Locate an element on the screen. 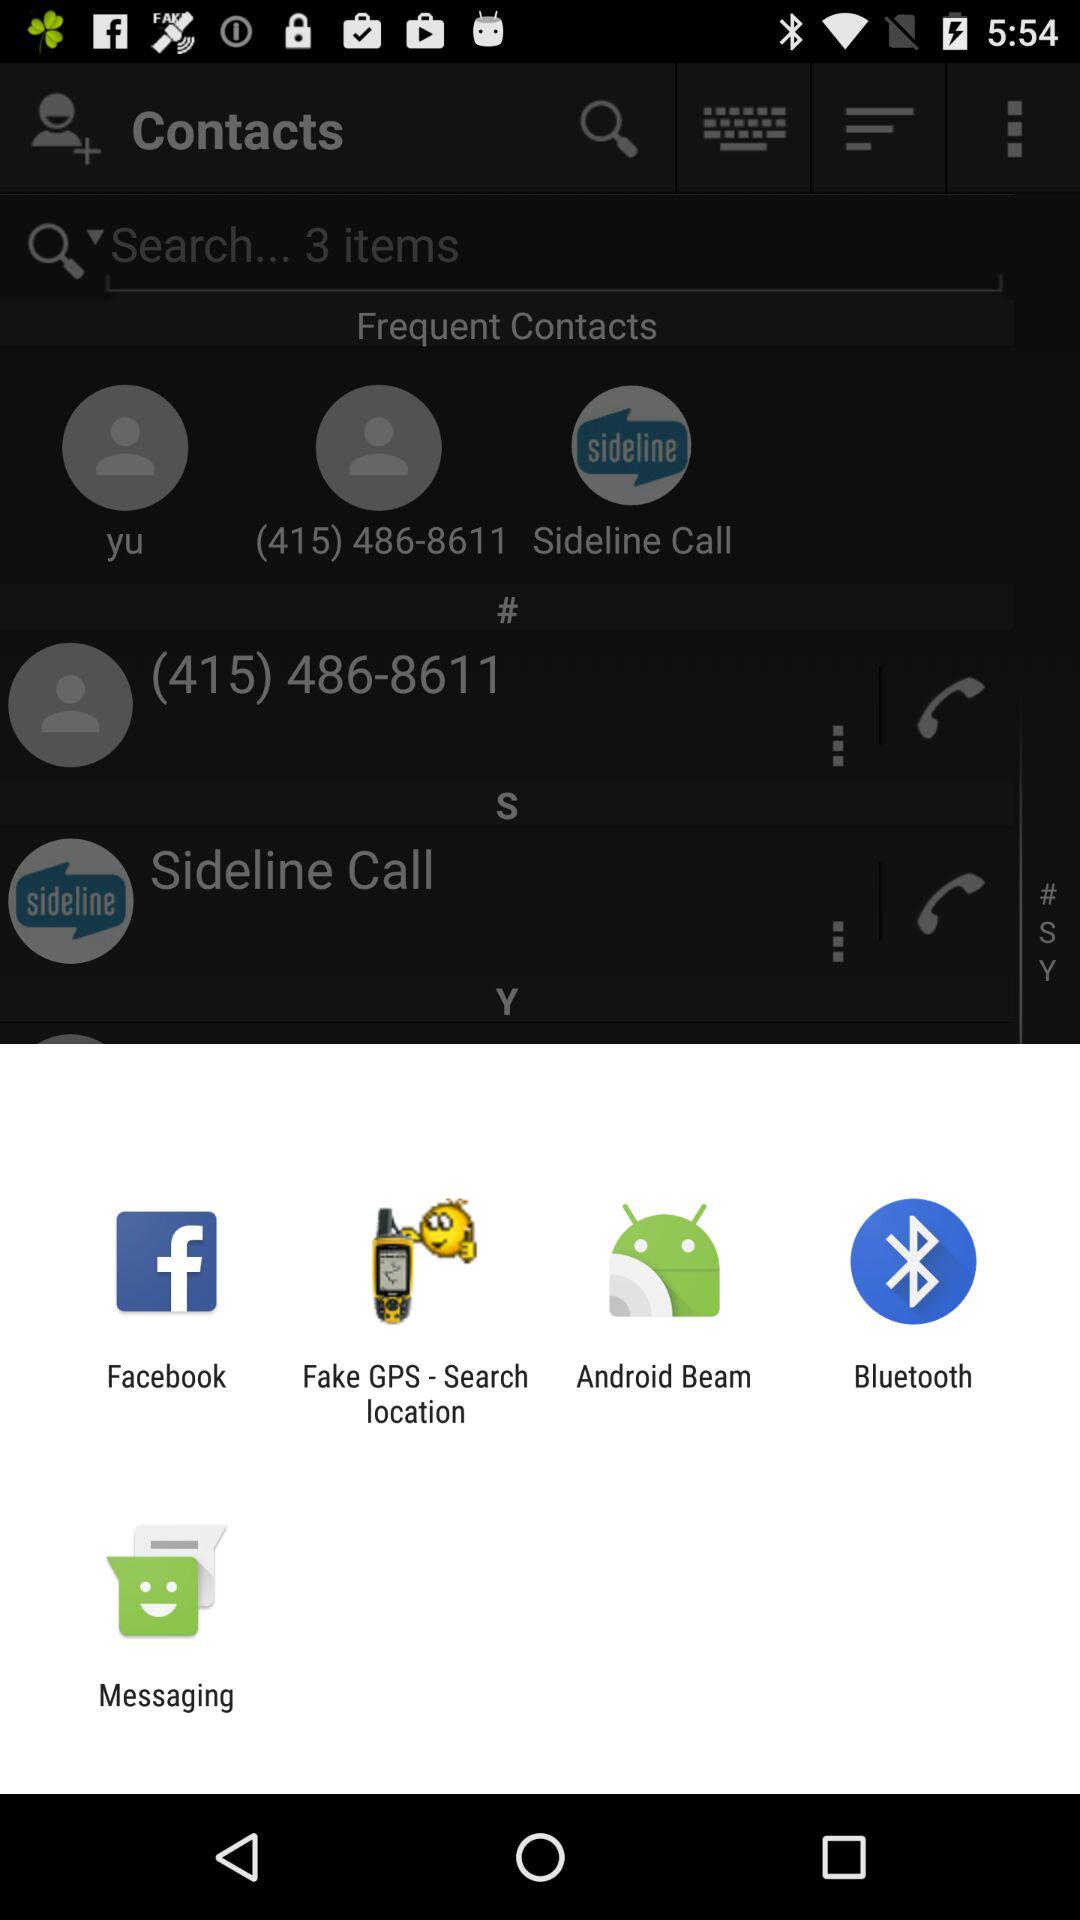  turn on app next to the fake gps search app is located at coordinates (166, 1393).